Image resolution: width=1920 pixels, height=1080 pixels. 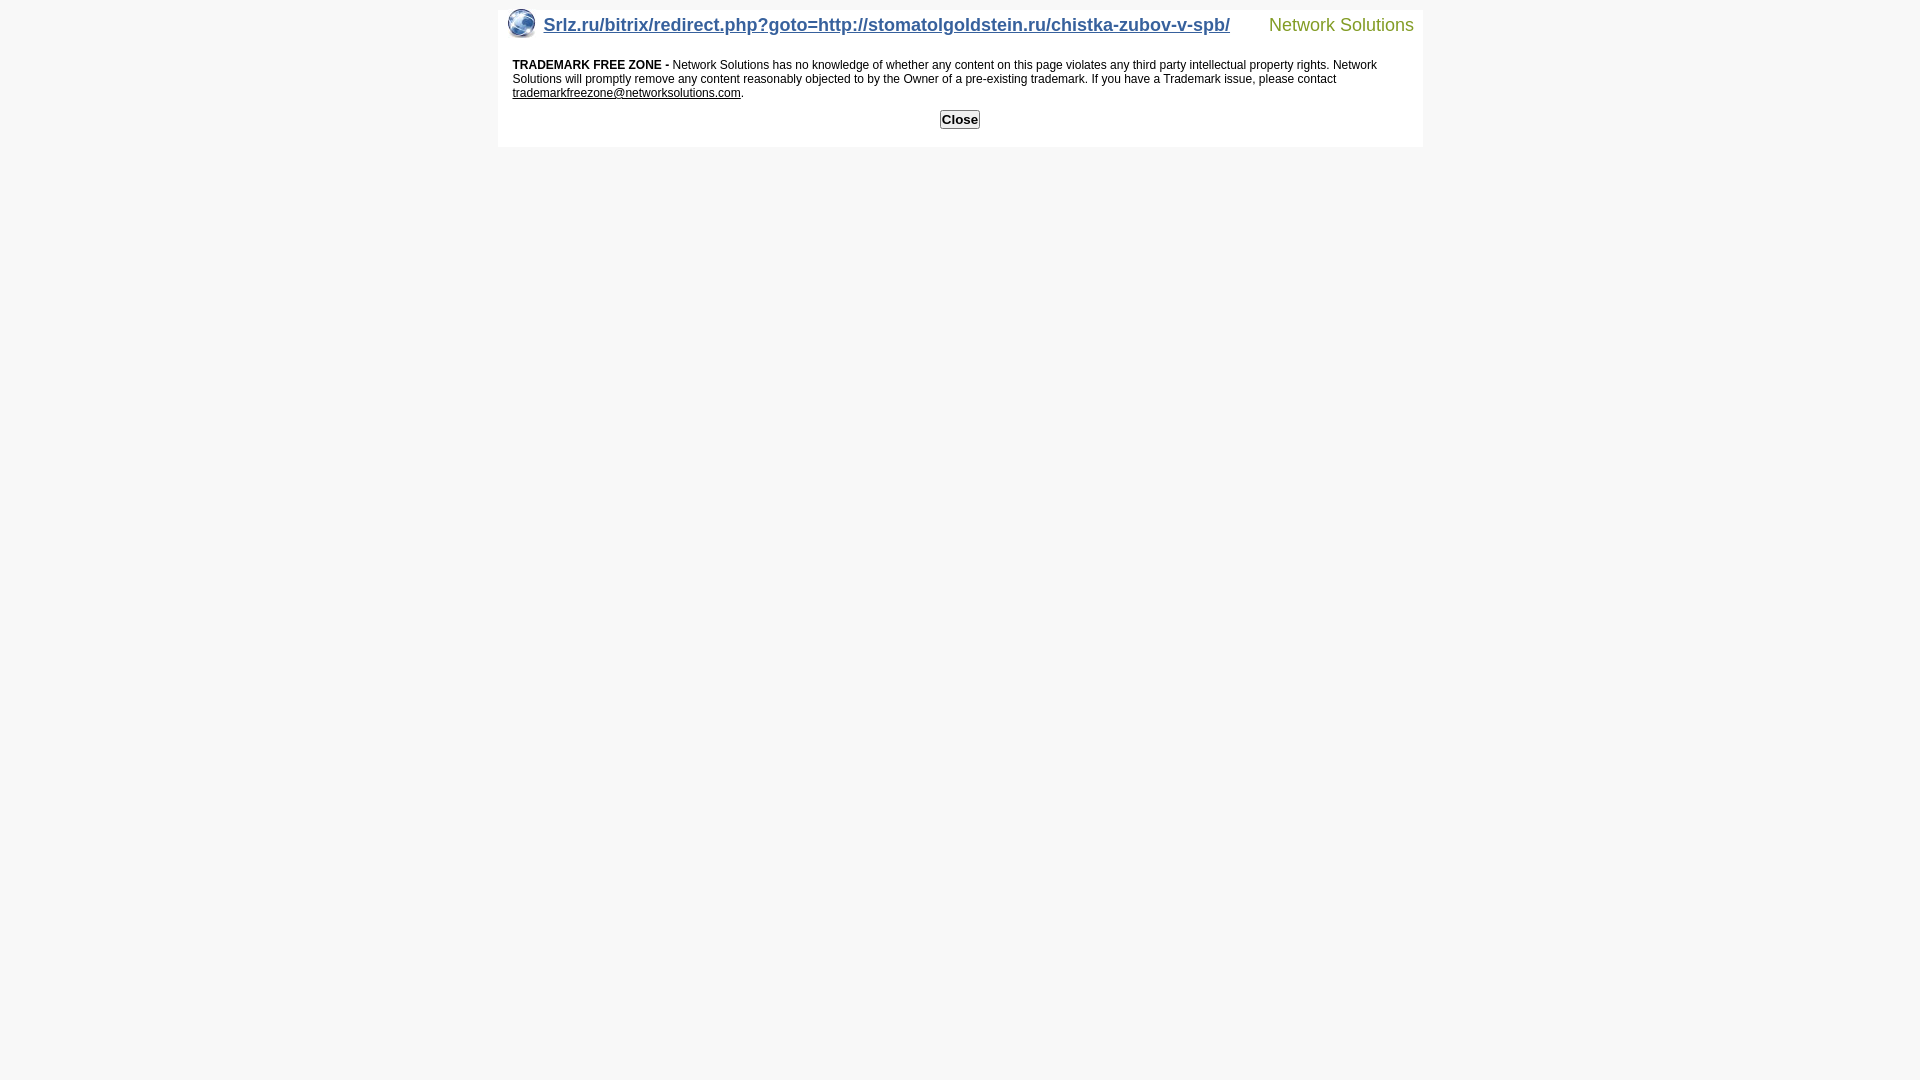 I want to click on Network Solutions, so click(x=1329, y=24).